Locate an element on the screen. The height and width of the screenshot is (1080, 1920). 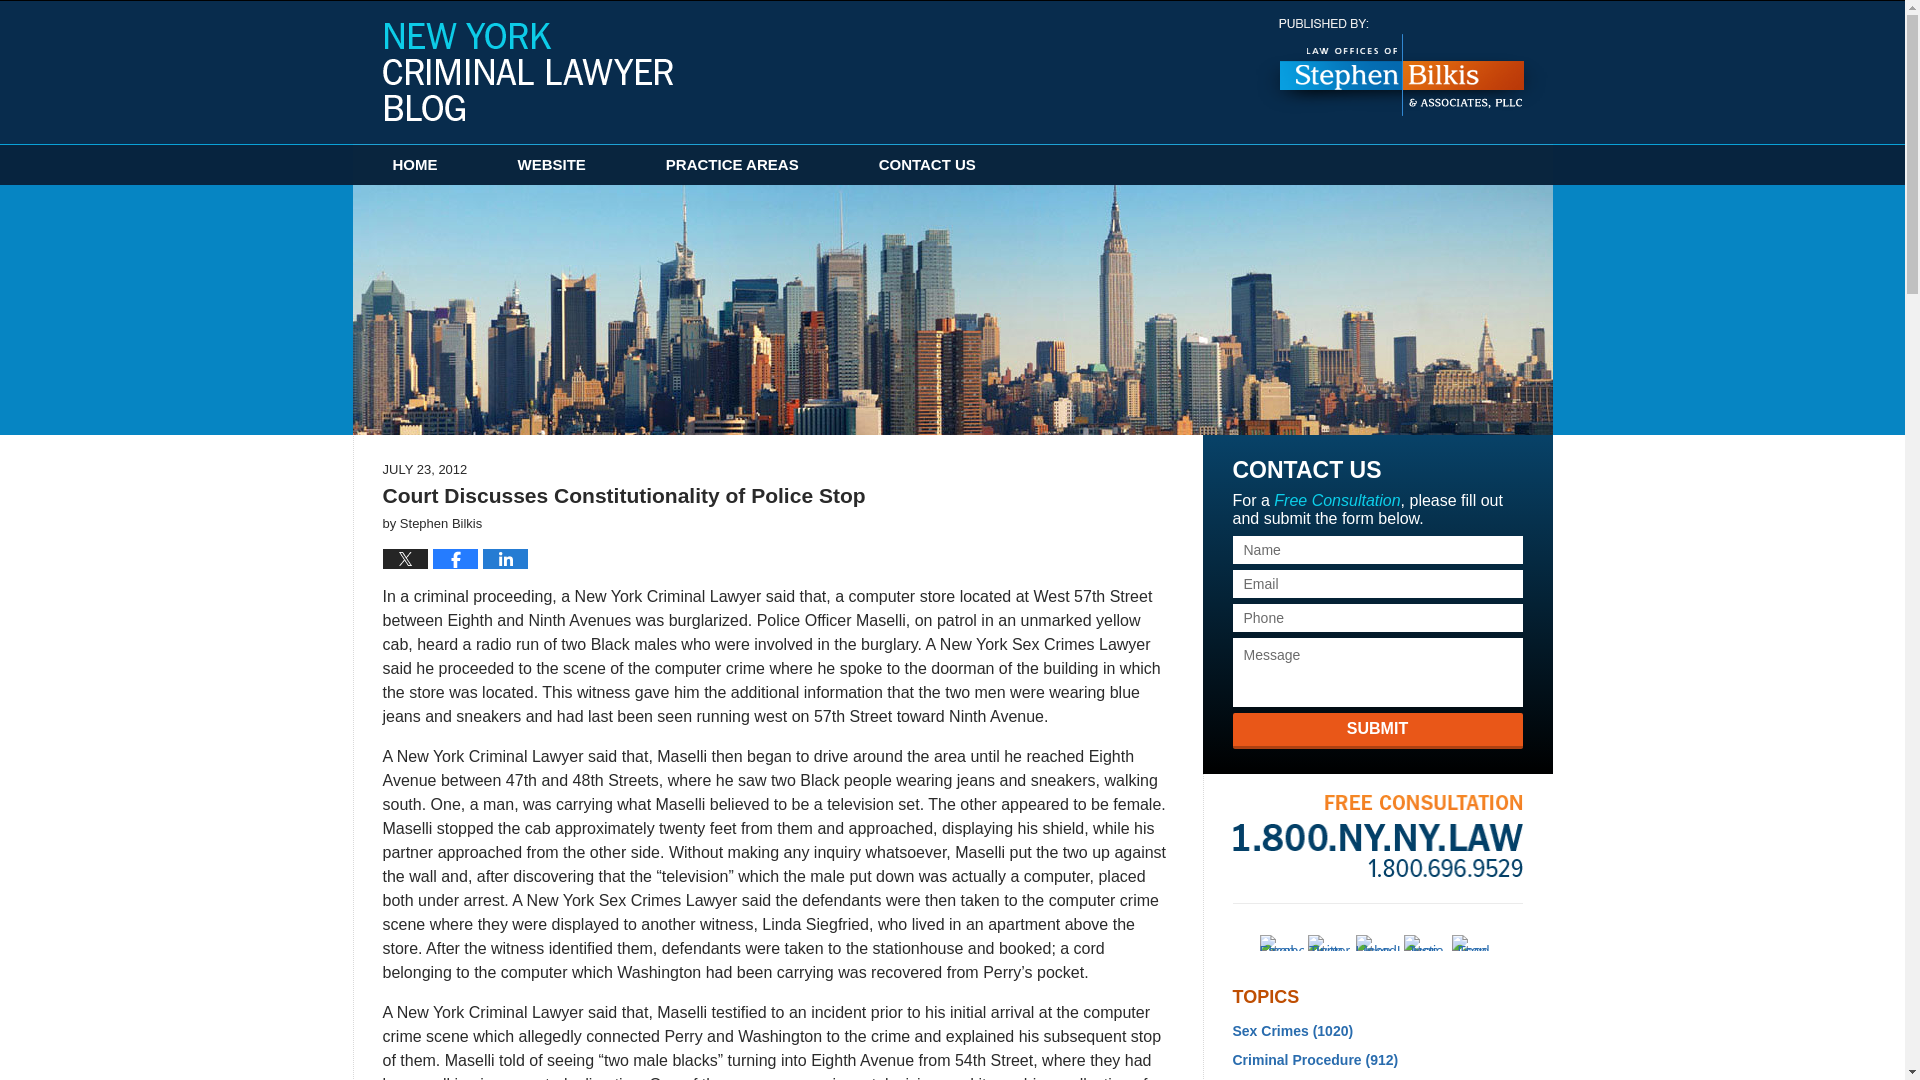
LinkedIn is located at coordinates (1377, 943).